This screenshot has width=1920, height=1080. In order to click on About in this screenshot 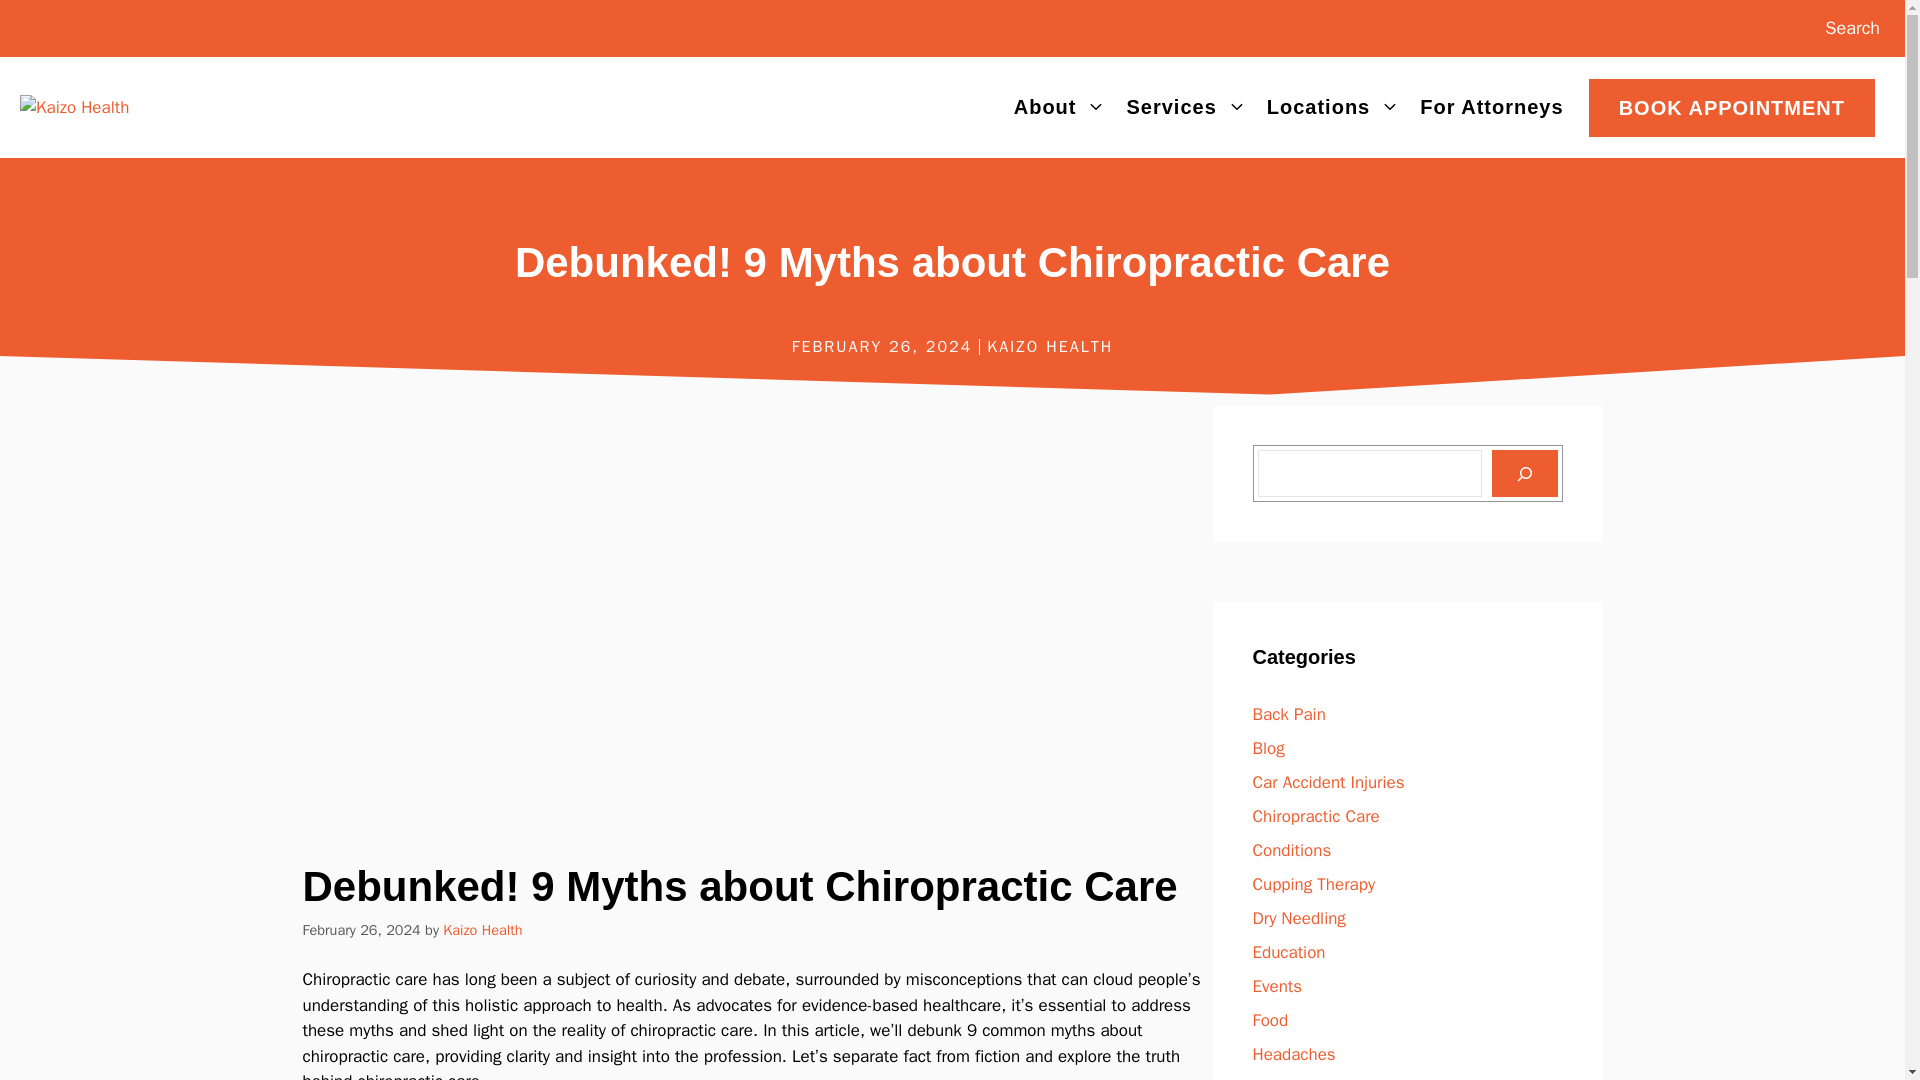, I will do `click(1060, 106)`.